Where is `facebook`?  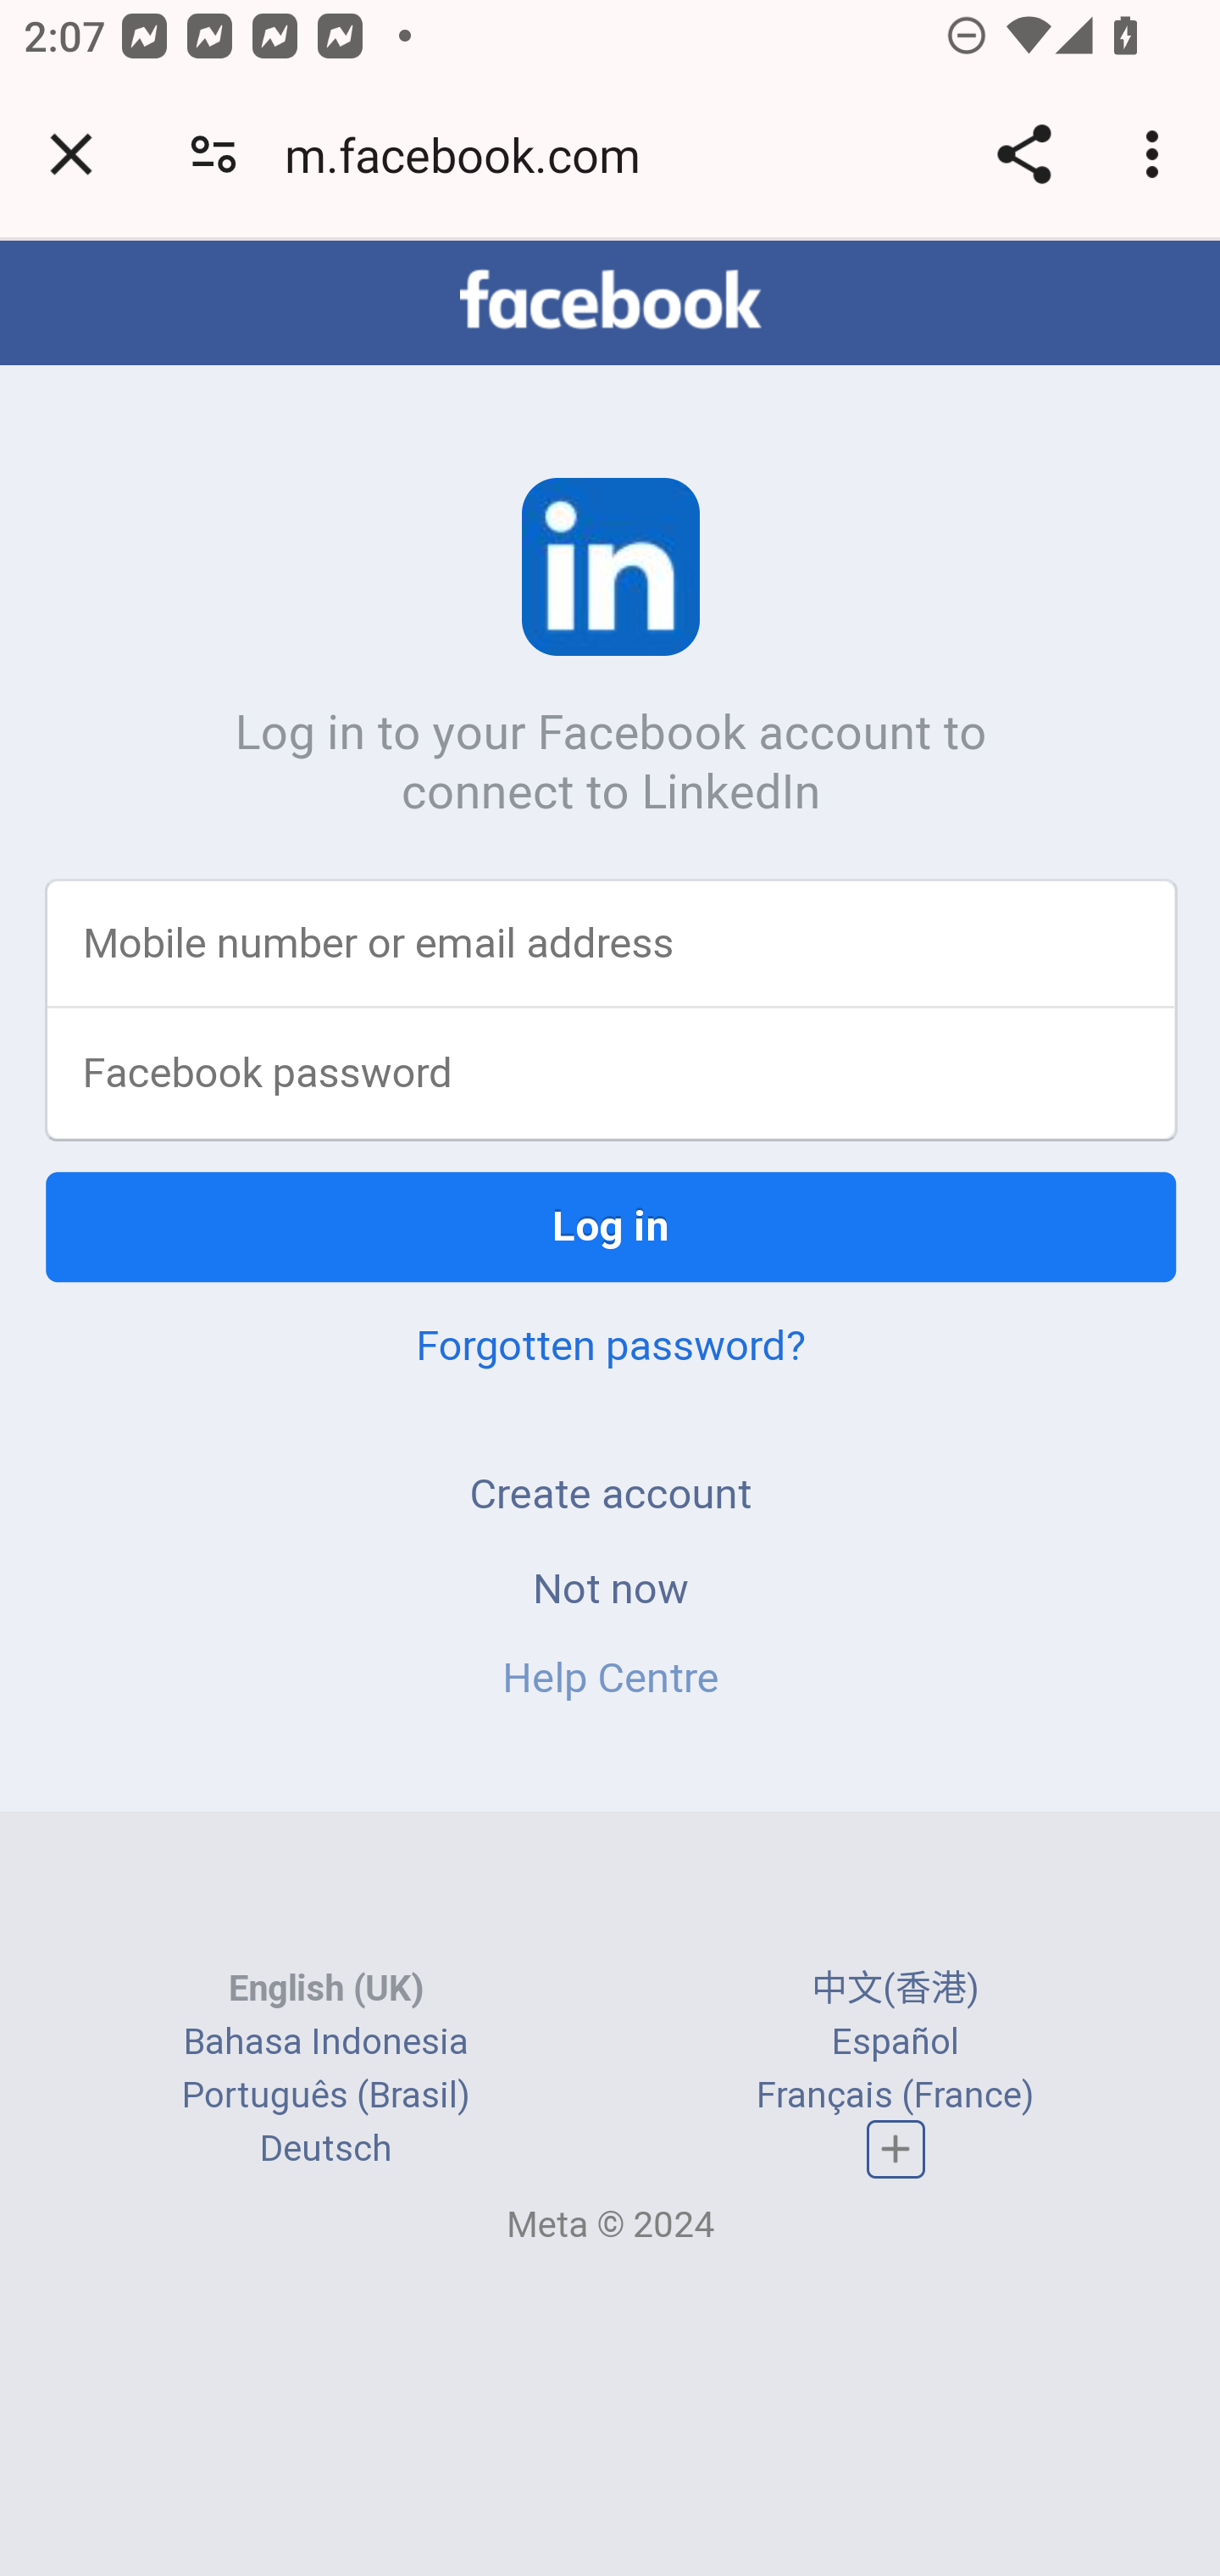
facebook is located at coordinates (610, 303).